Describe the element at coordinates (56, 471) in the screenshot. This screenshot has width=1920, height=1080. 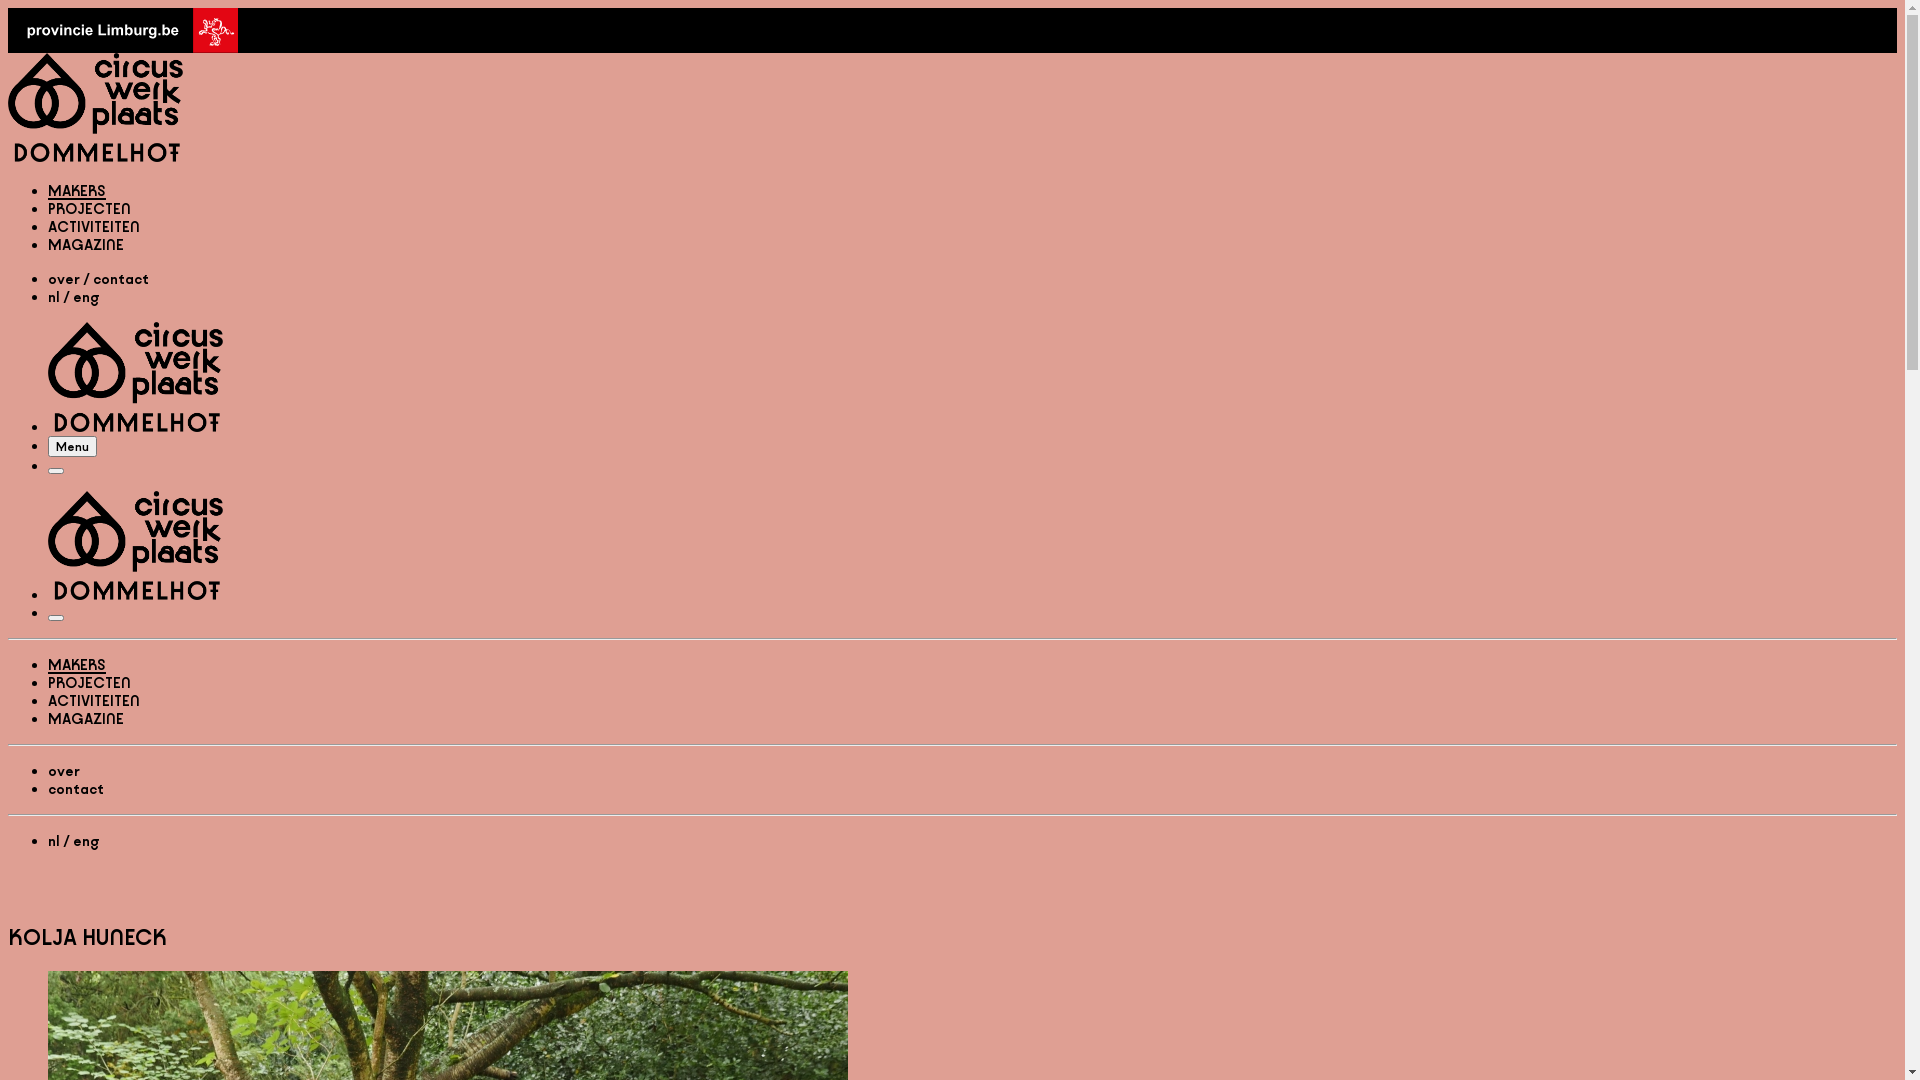
I see `Menu` at that location.